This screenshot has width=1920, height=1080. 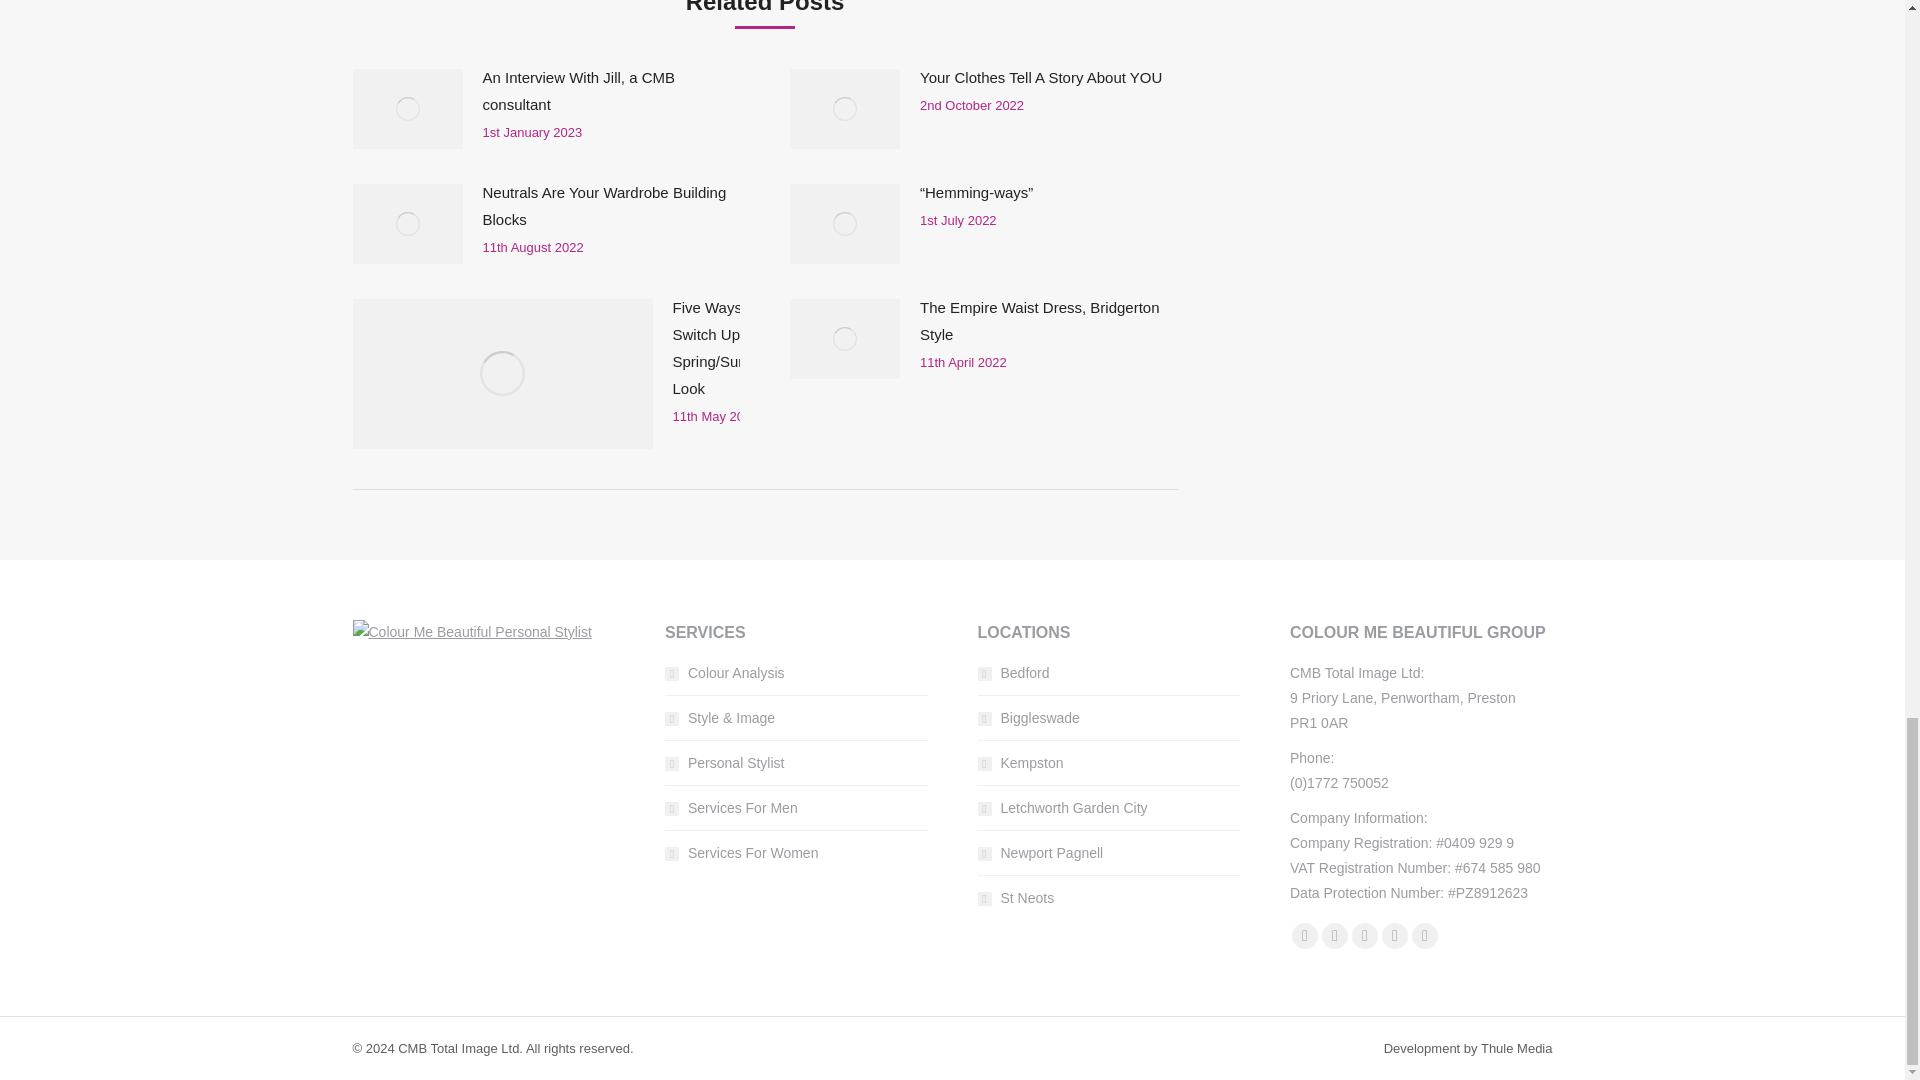 What do you see at coordinates (1394, 935) in the screenshot?
I see `Pinterest` at bounding box center [1394, 935].